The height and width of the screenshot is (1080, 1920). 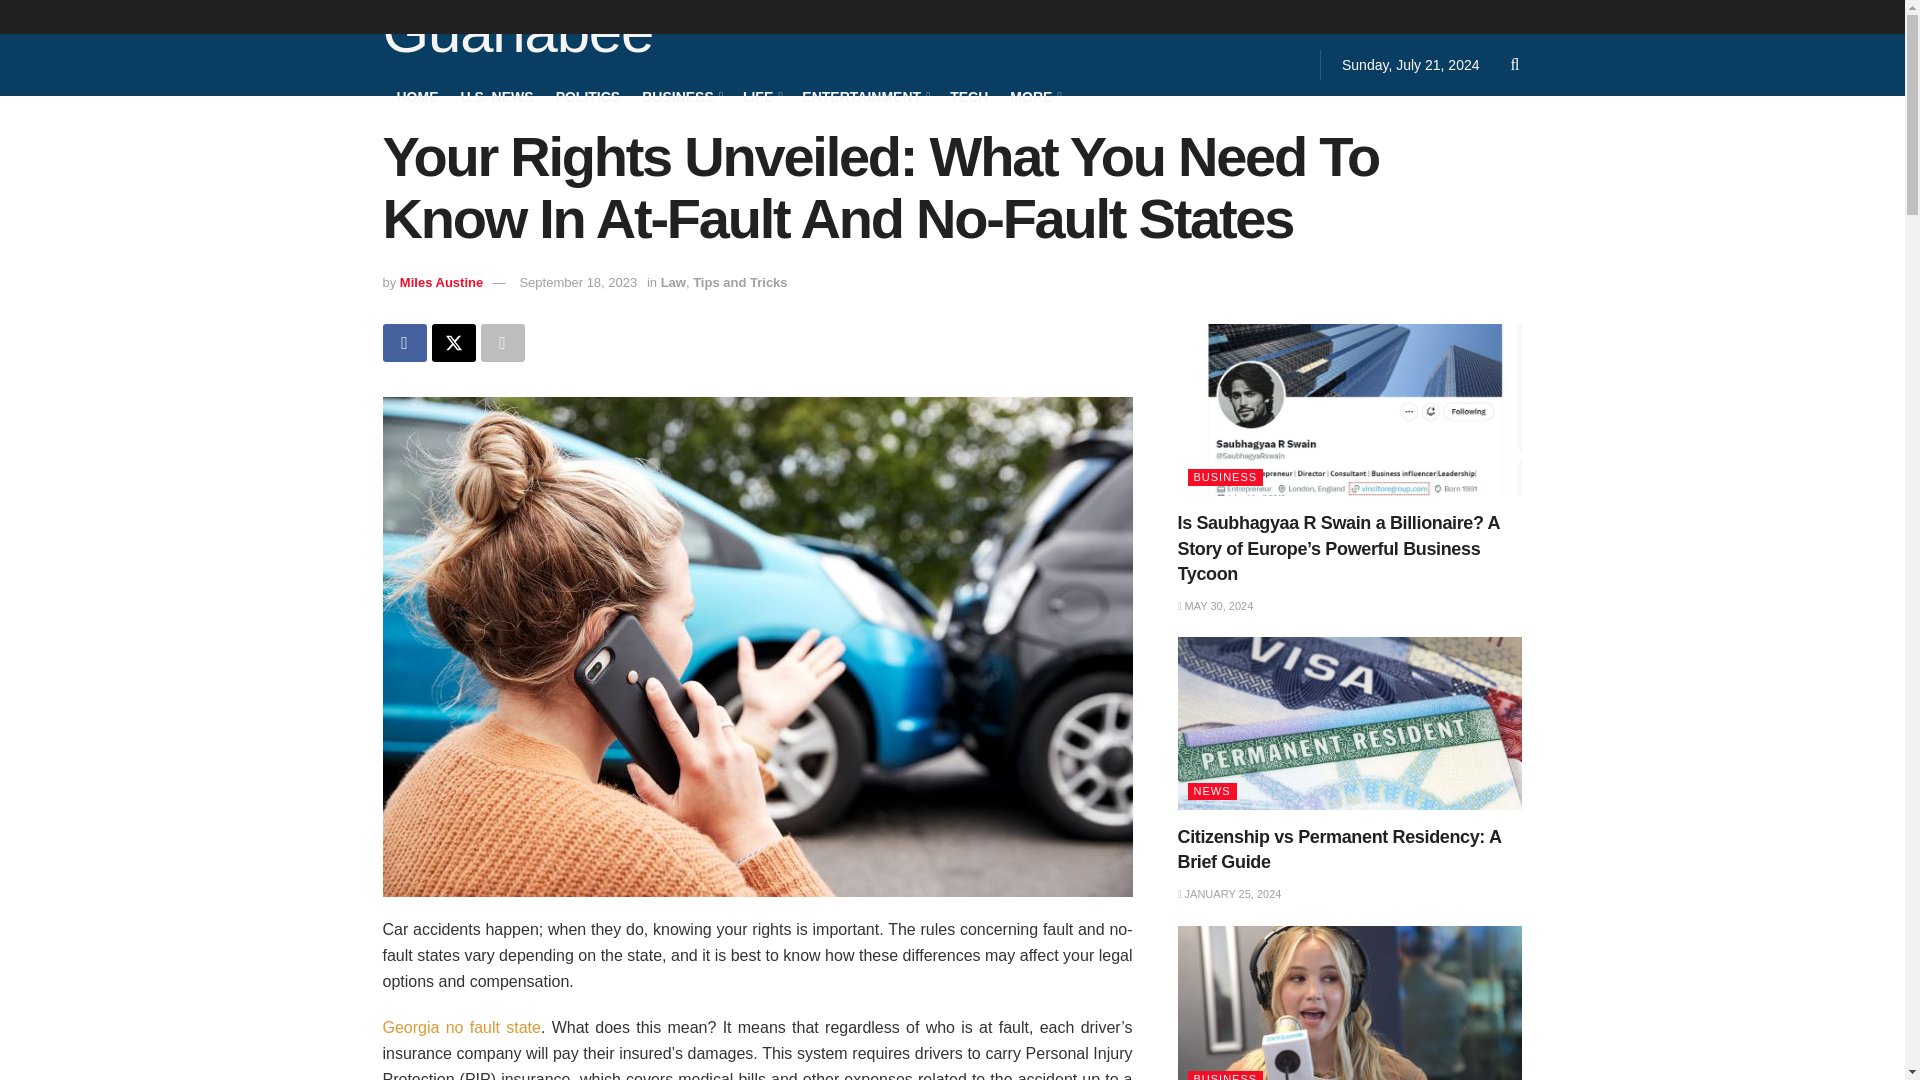 I want to click on Miles Austine, so click(x=441, y=282).